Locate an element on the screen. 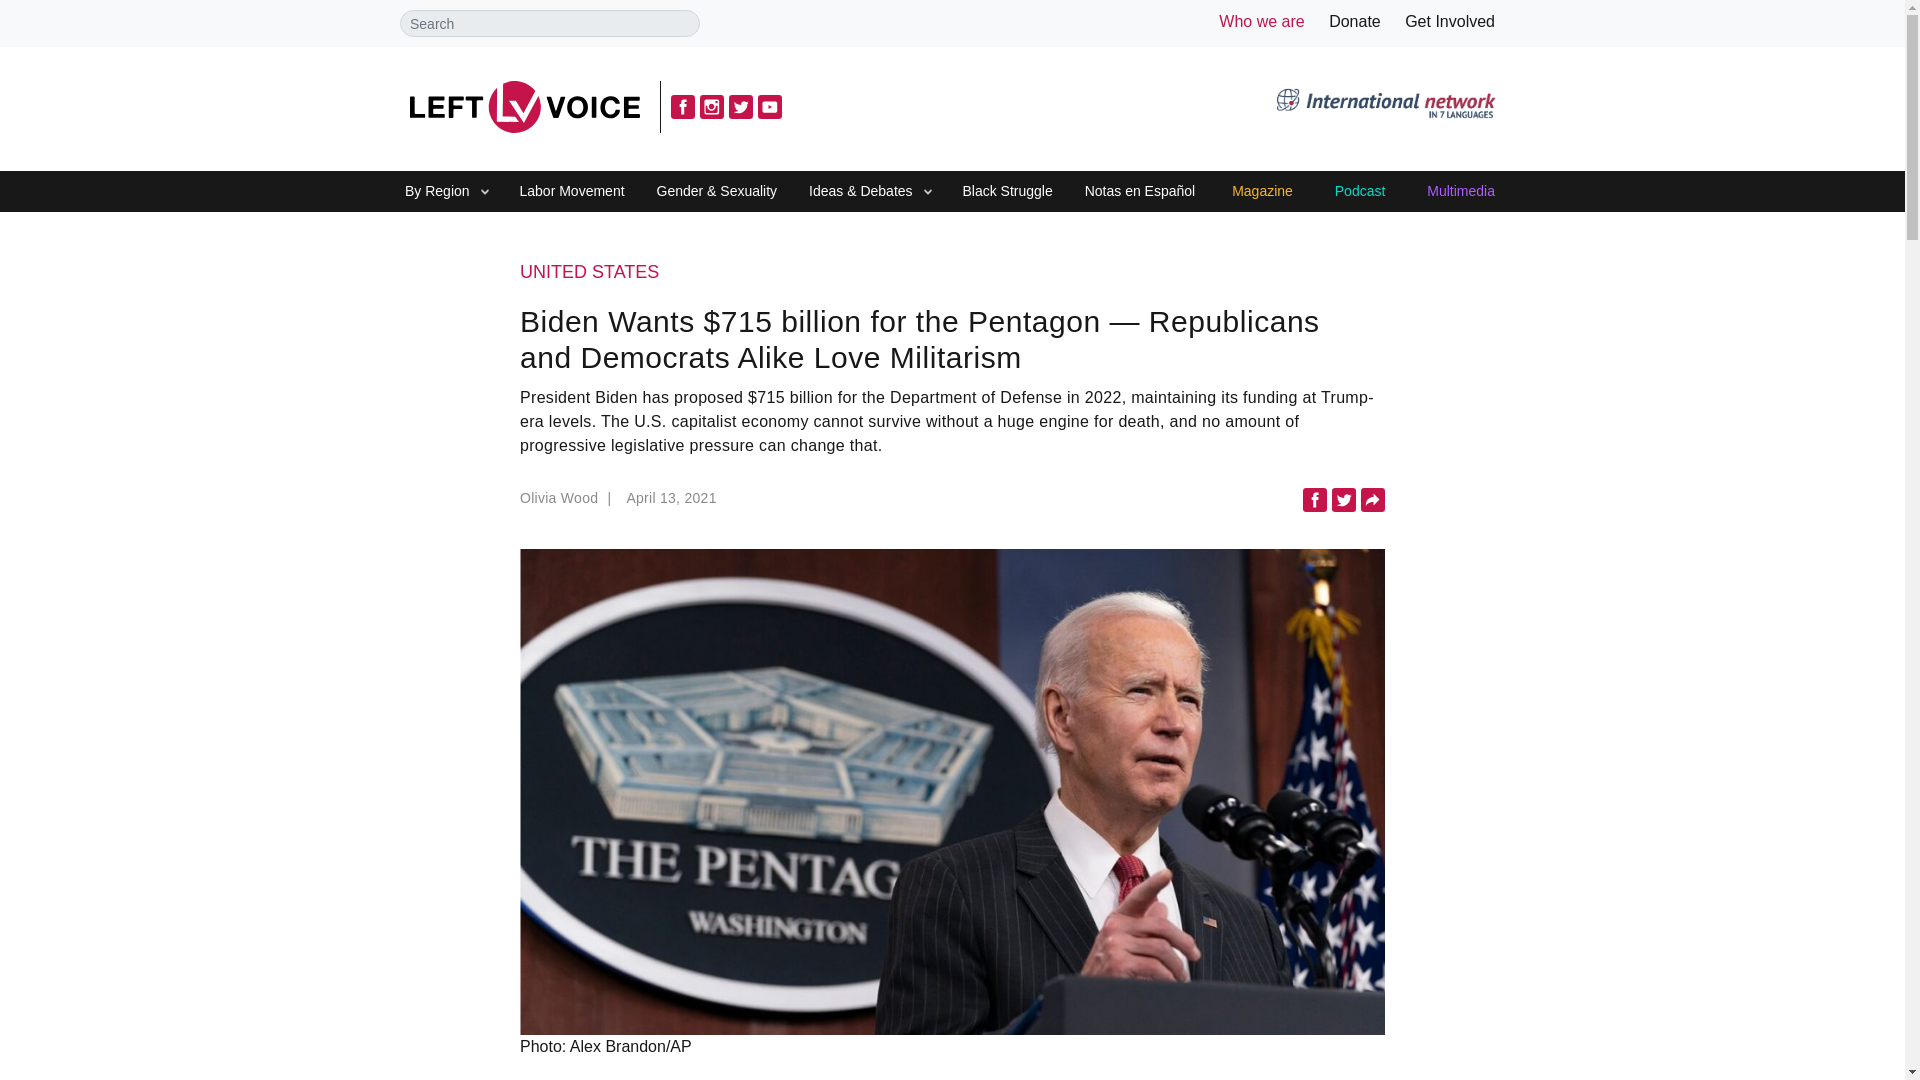 The width and height of the screenshot is (1920, 1080). Multimedia is located at coordinates (1460, 192).